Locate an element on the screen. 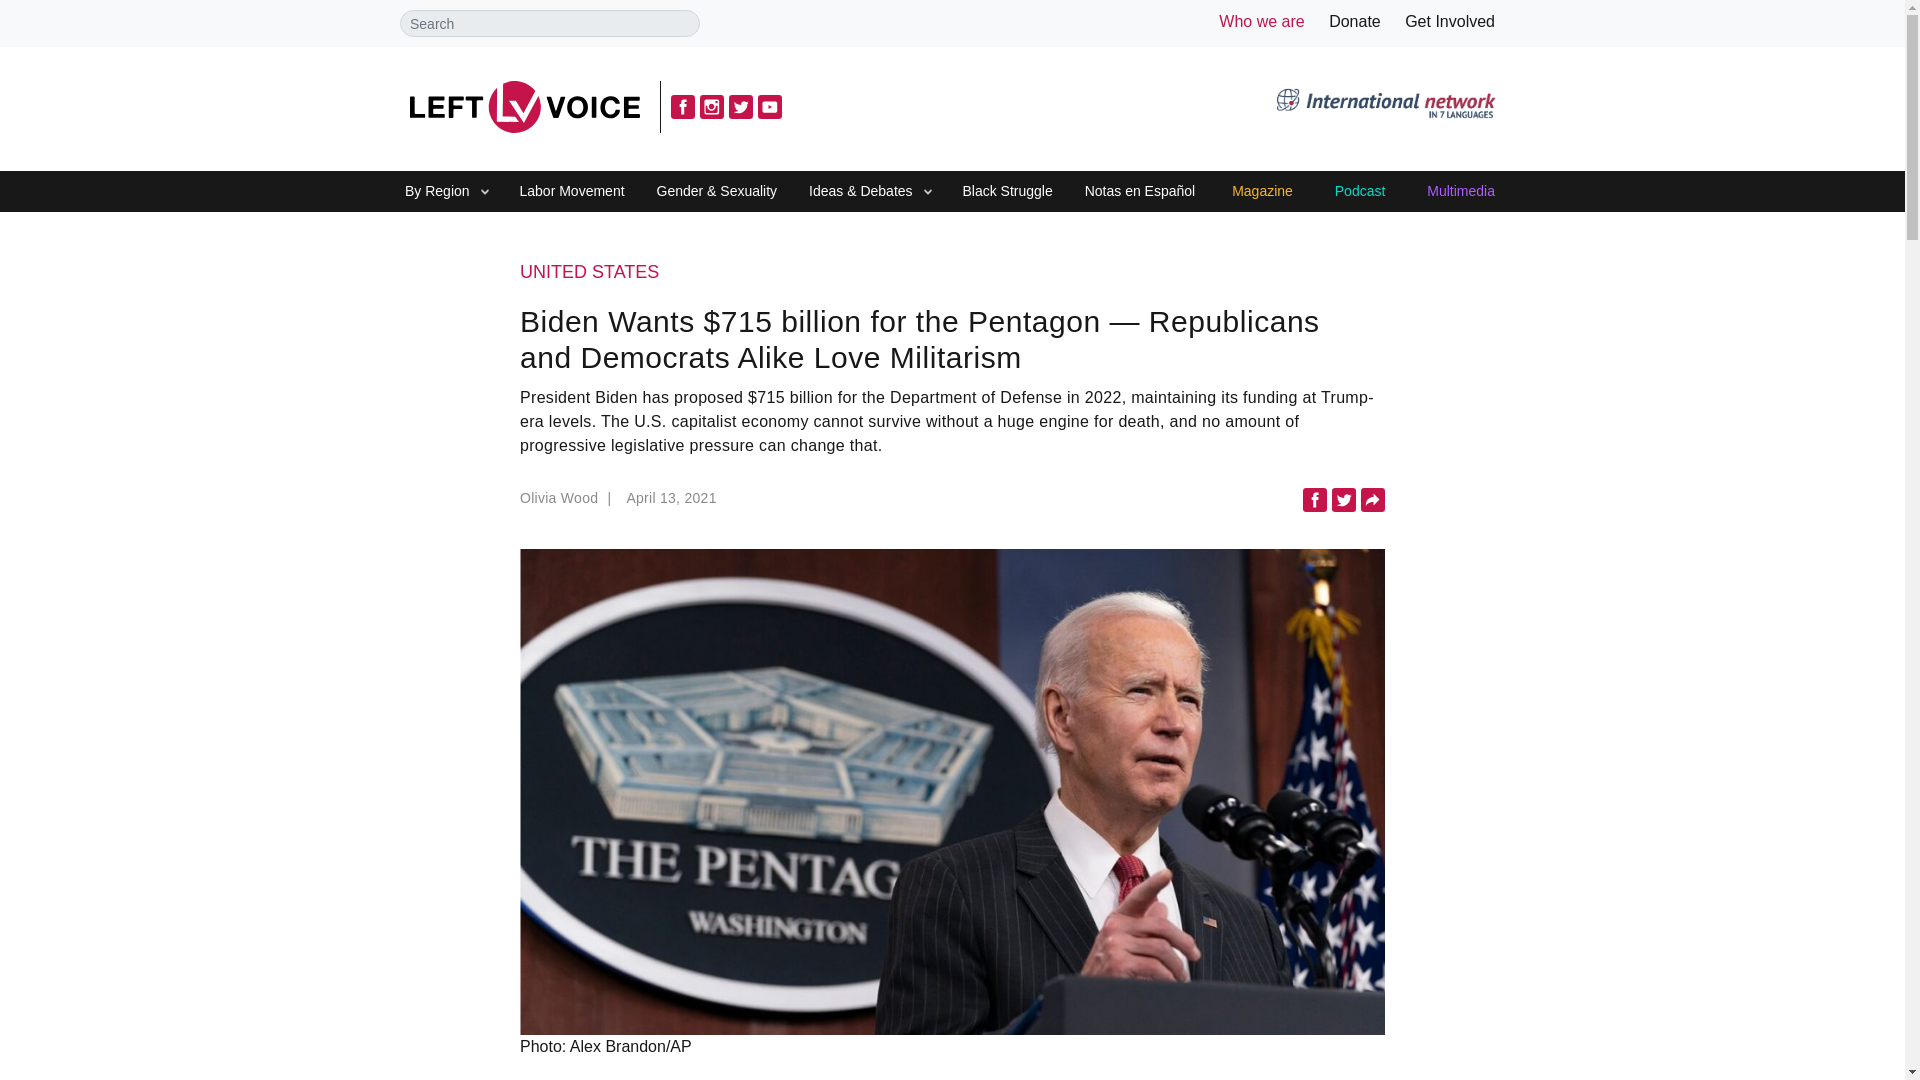 The width and height of the screenshot is (1920, 1080). Multimedia is located at coordinates (1460, 192).